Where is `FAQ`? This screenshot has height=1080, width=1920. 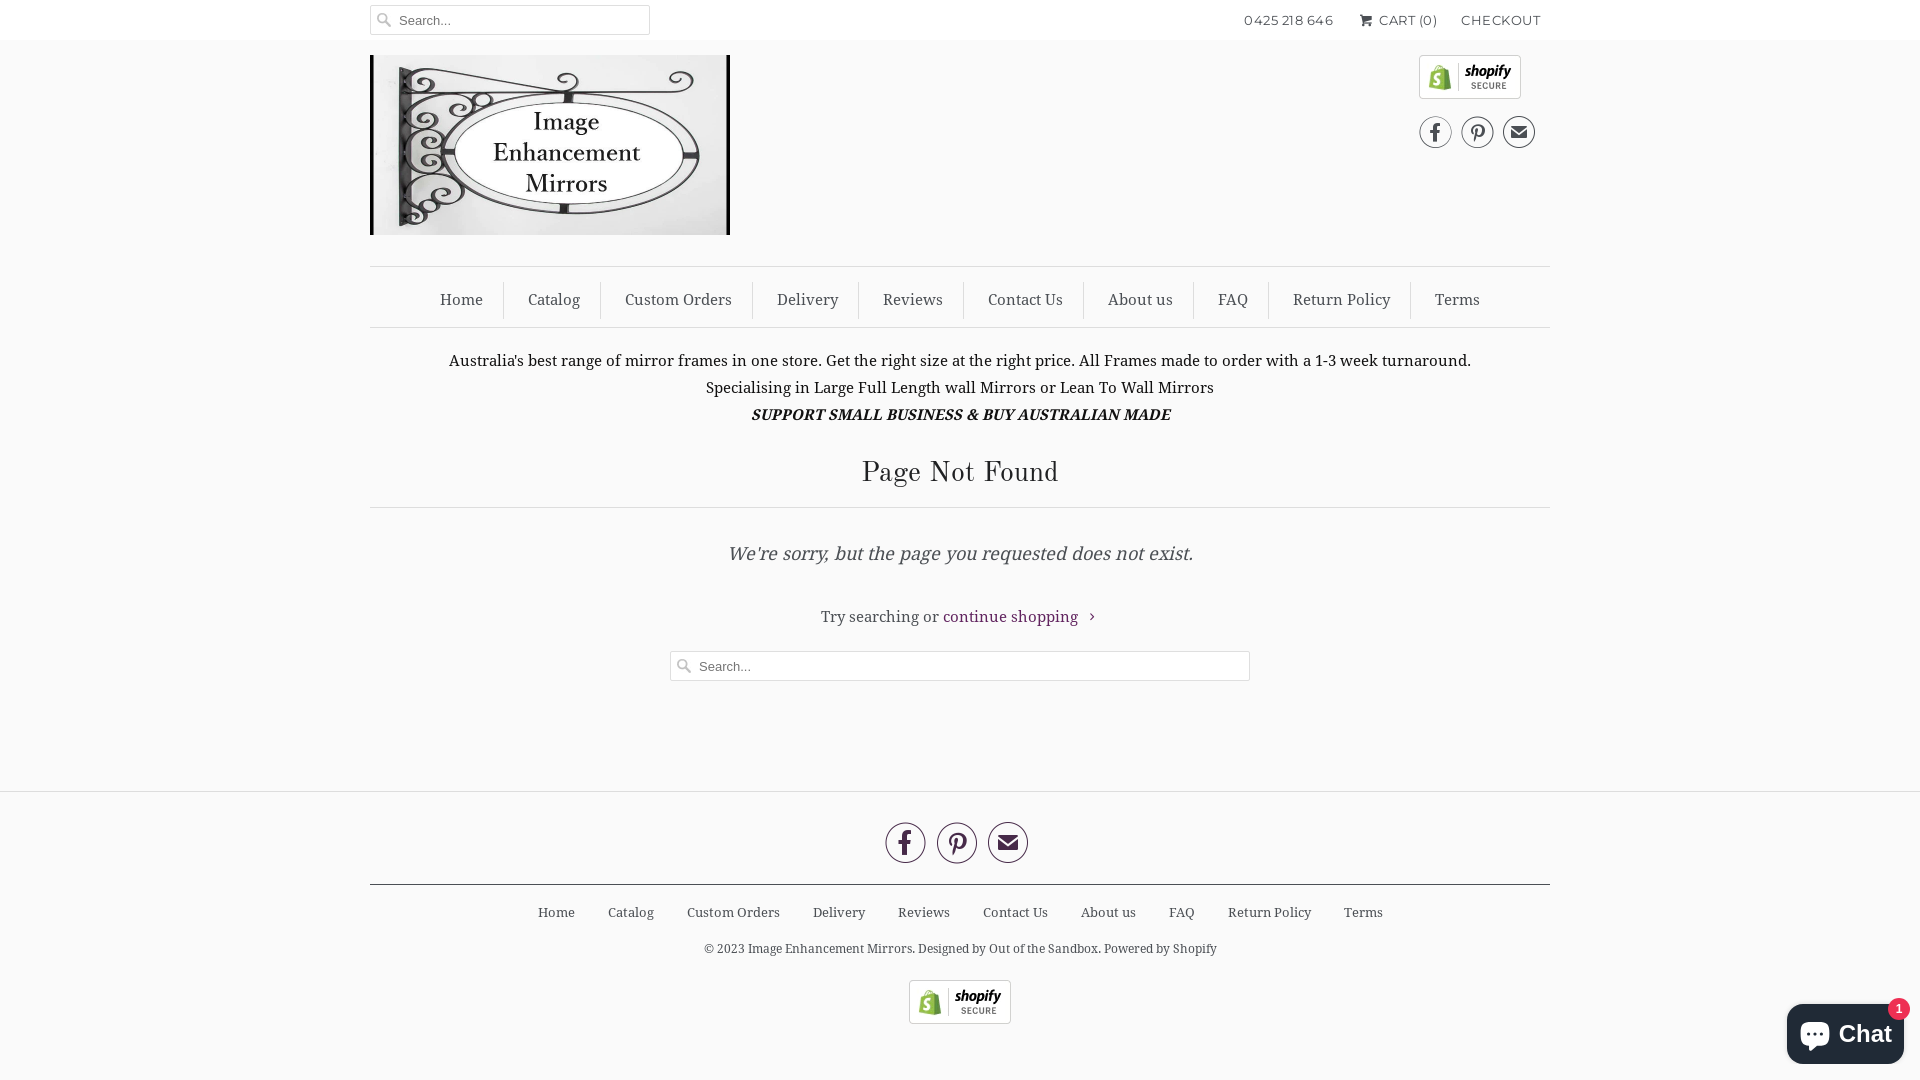 FAQ is located at coordinates (1233, 300).